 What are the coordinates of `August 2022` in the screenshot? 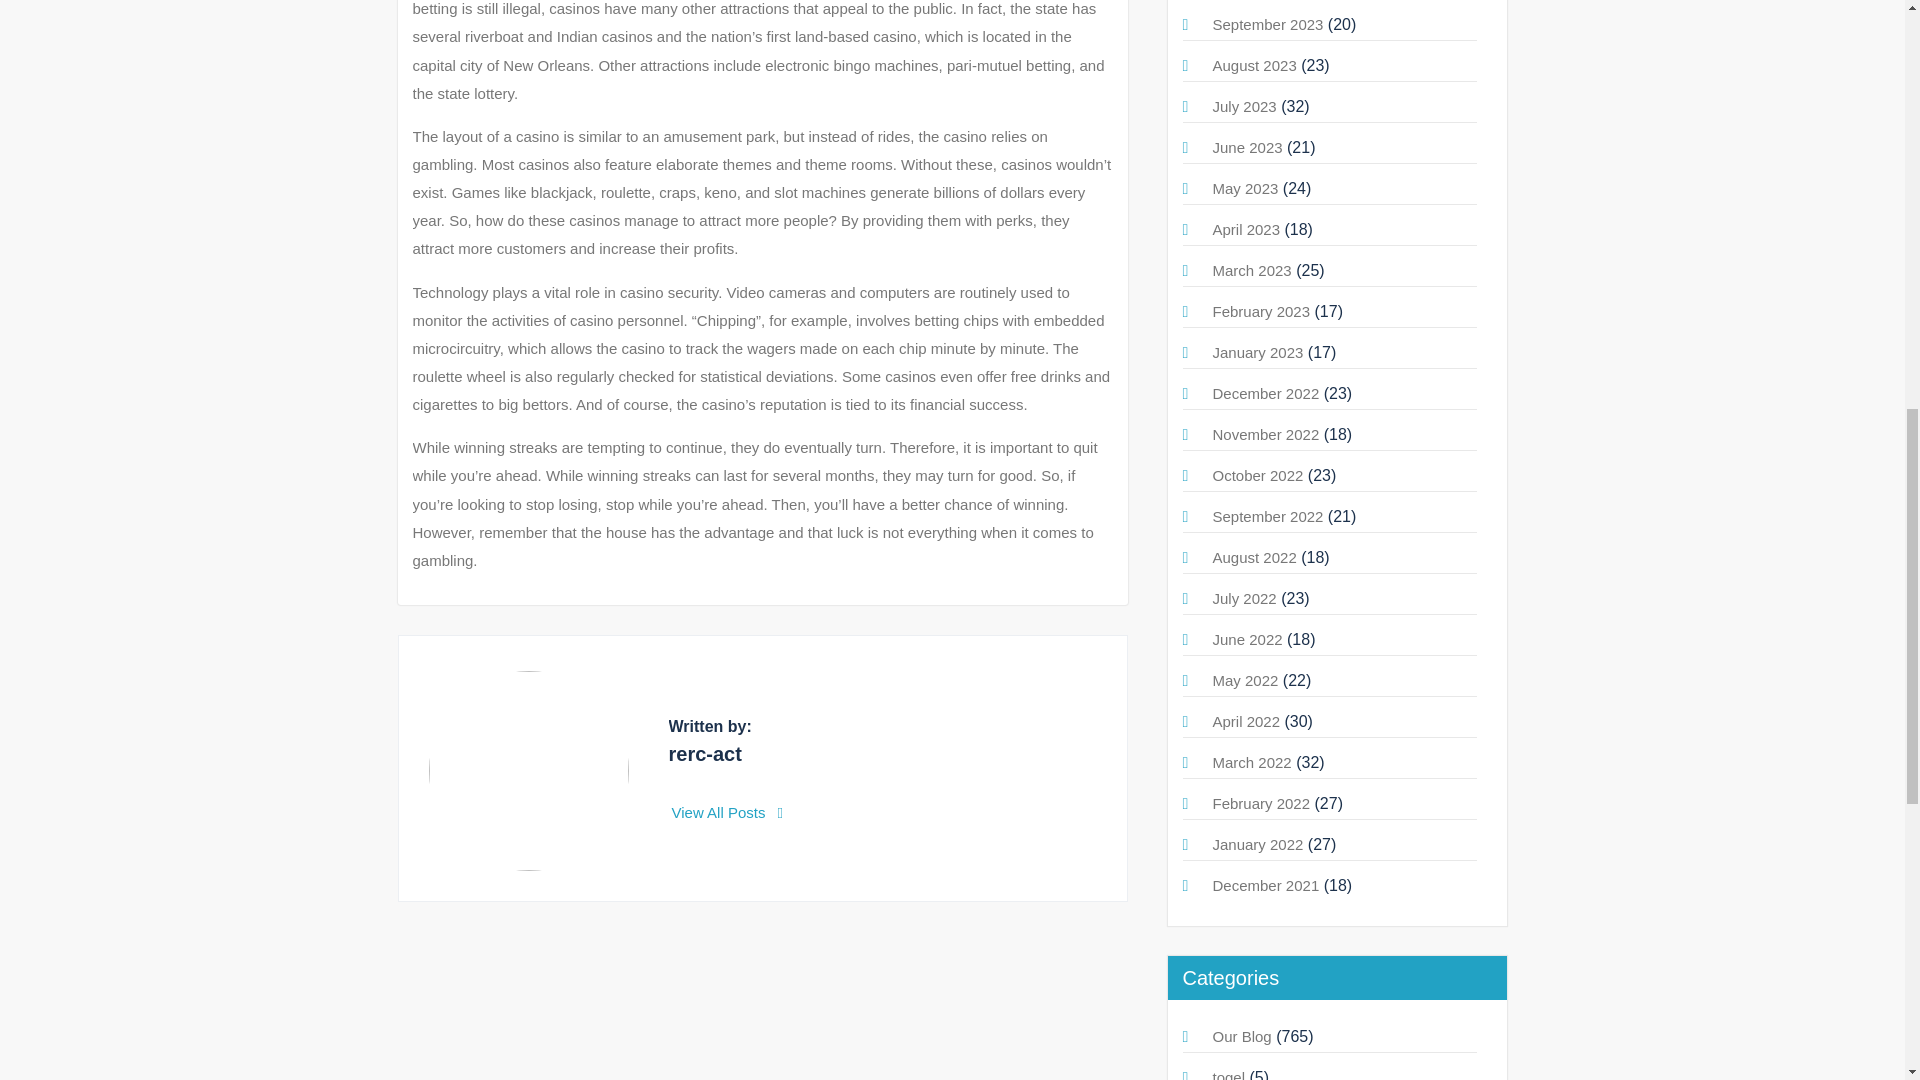 It's located at (1254, 556).